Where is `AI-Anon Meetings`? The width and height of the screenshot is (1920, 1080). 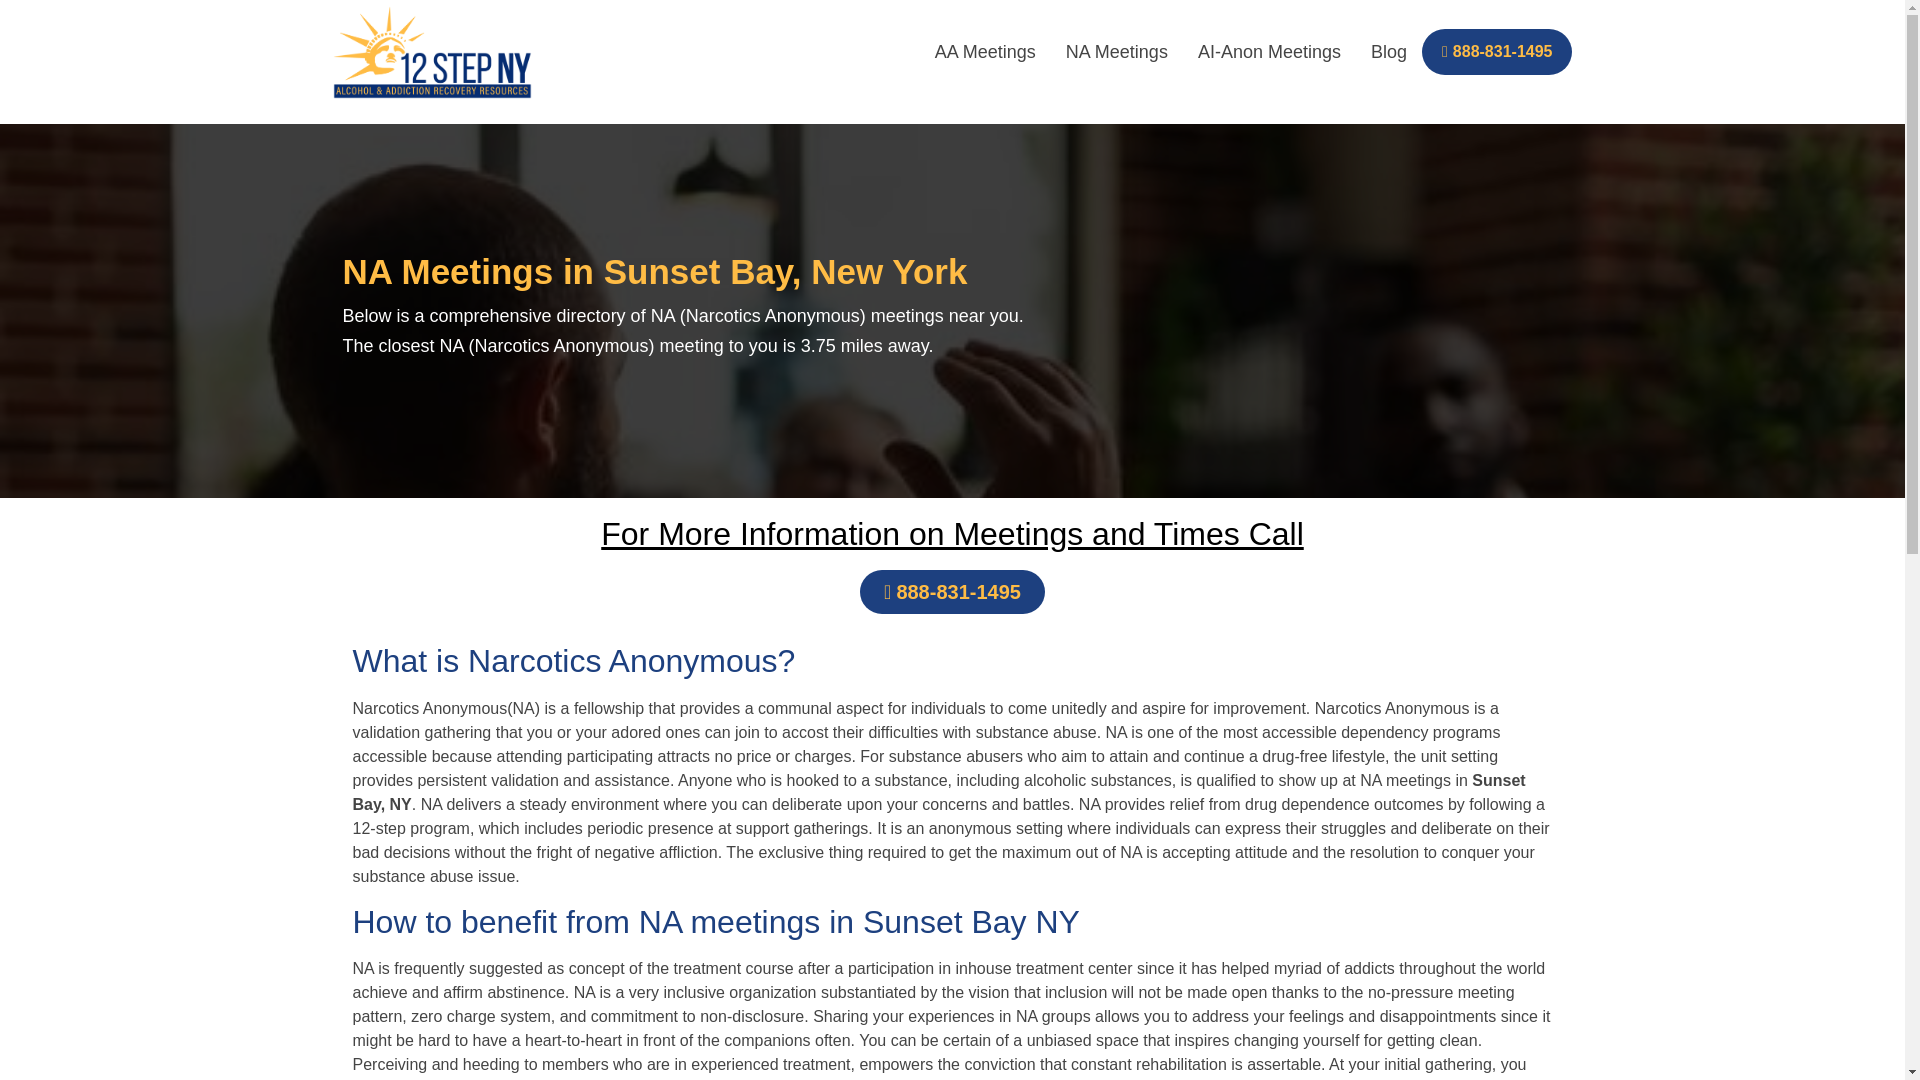 AI-Anon Meetings is located at coordinates (1268, 52).